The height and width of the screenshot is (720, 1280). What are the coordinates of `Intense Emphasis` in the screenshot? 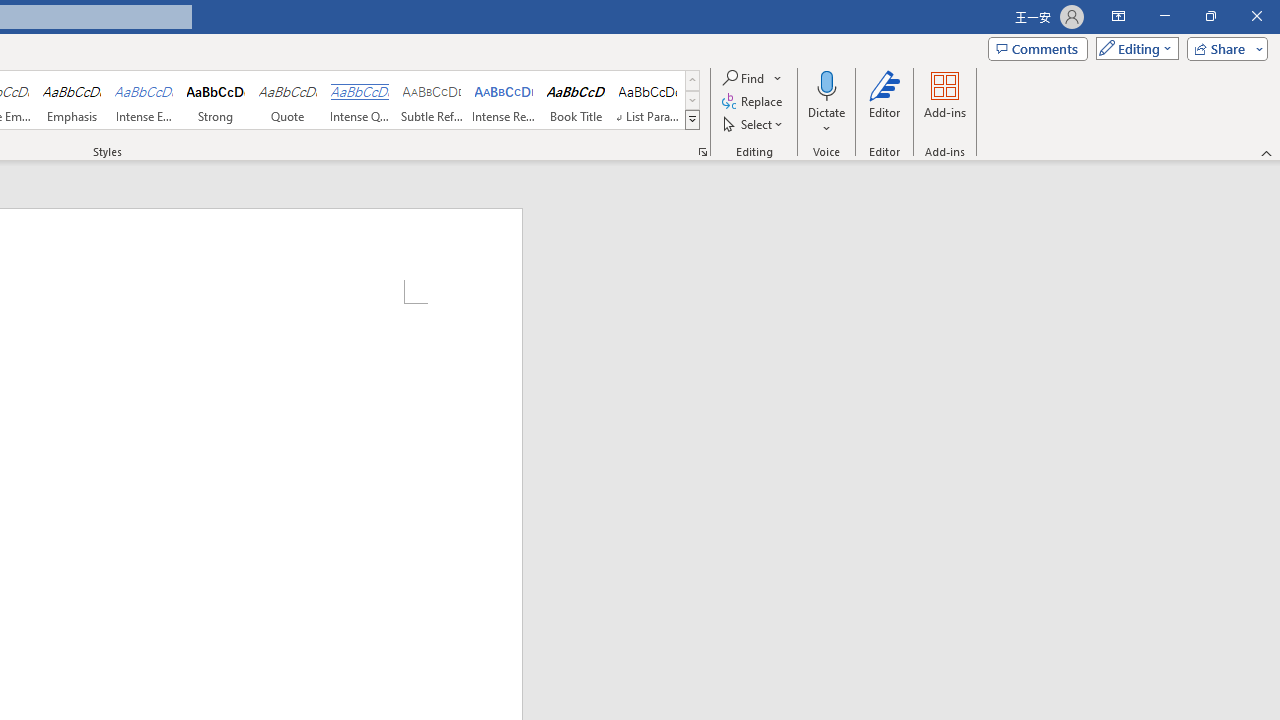 It's located at (144, 100).